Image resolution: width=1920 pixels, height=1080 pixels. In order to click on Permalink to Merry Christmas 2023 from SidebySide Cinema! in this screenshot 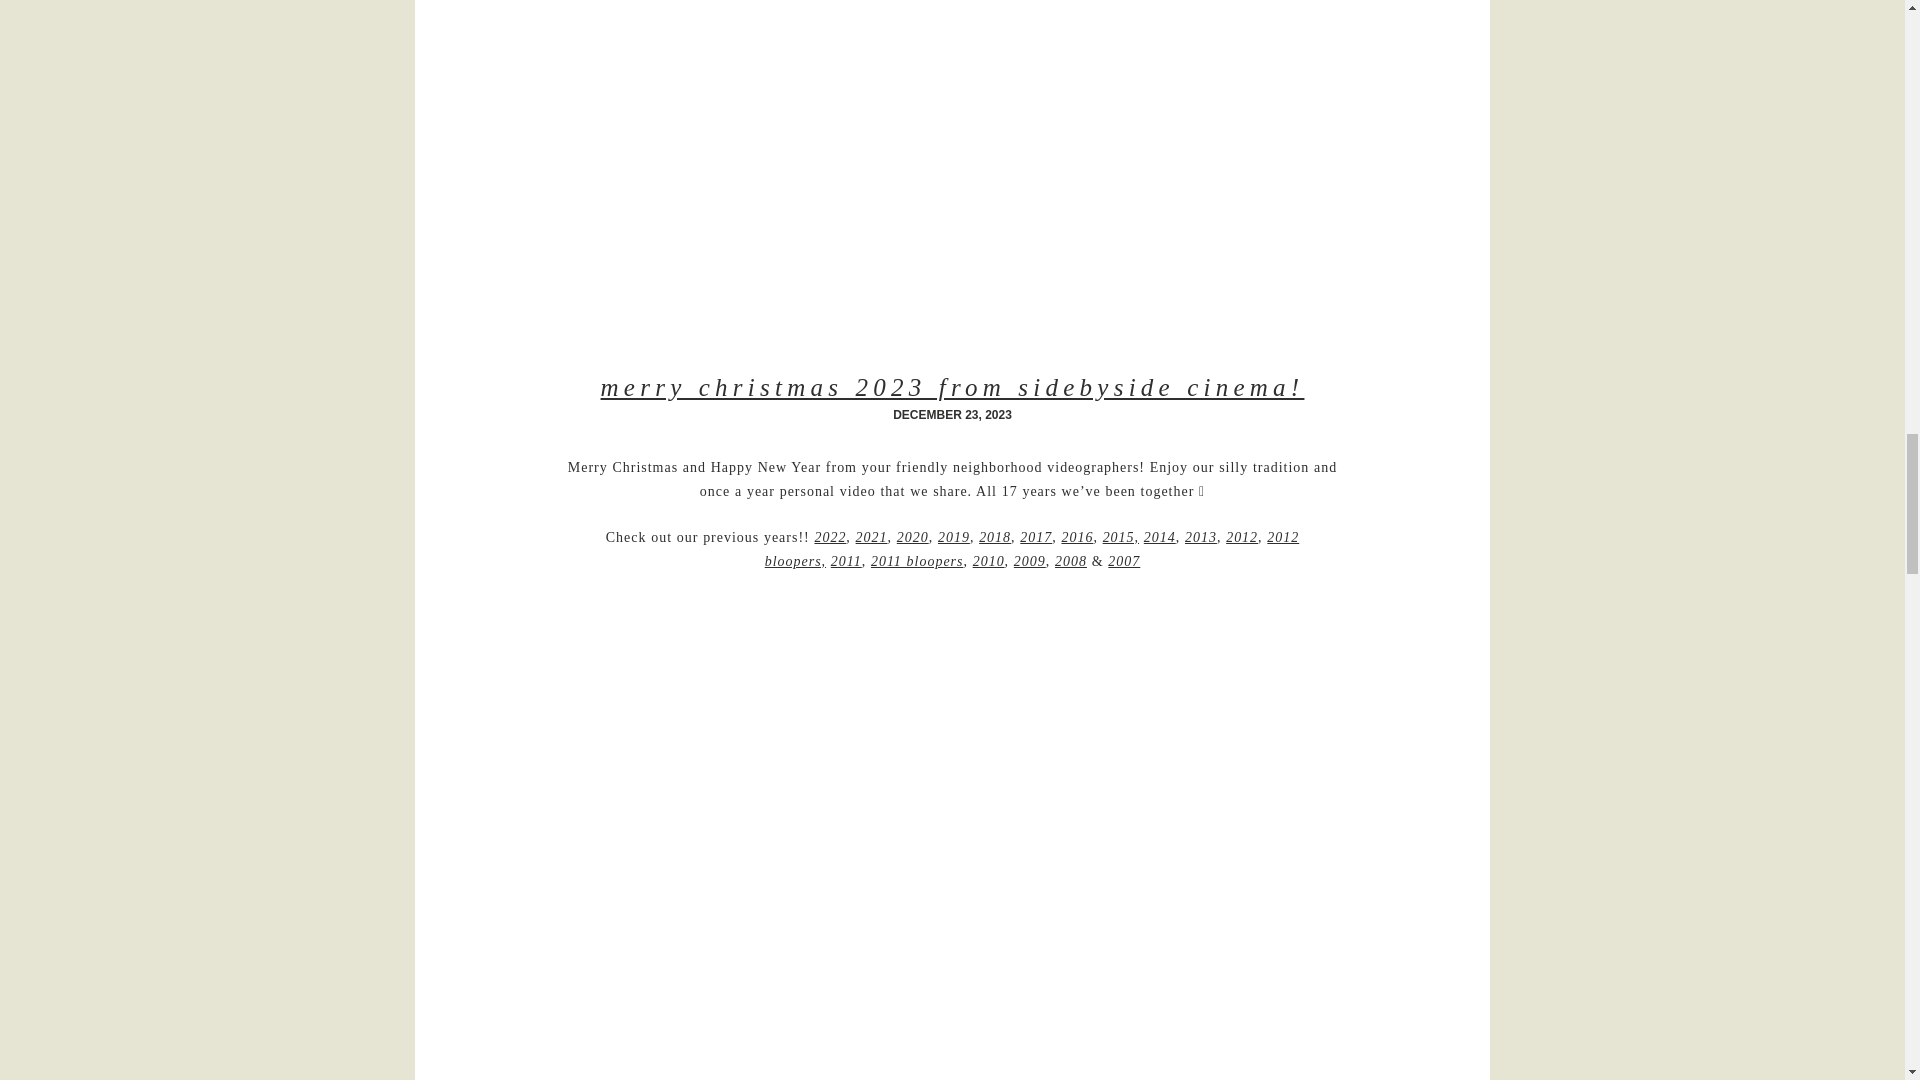, I will do `click(952, 387)`.